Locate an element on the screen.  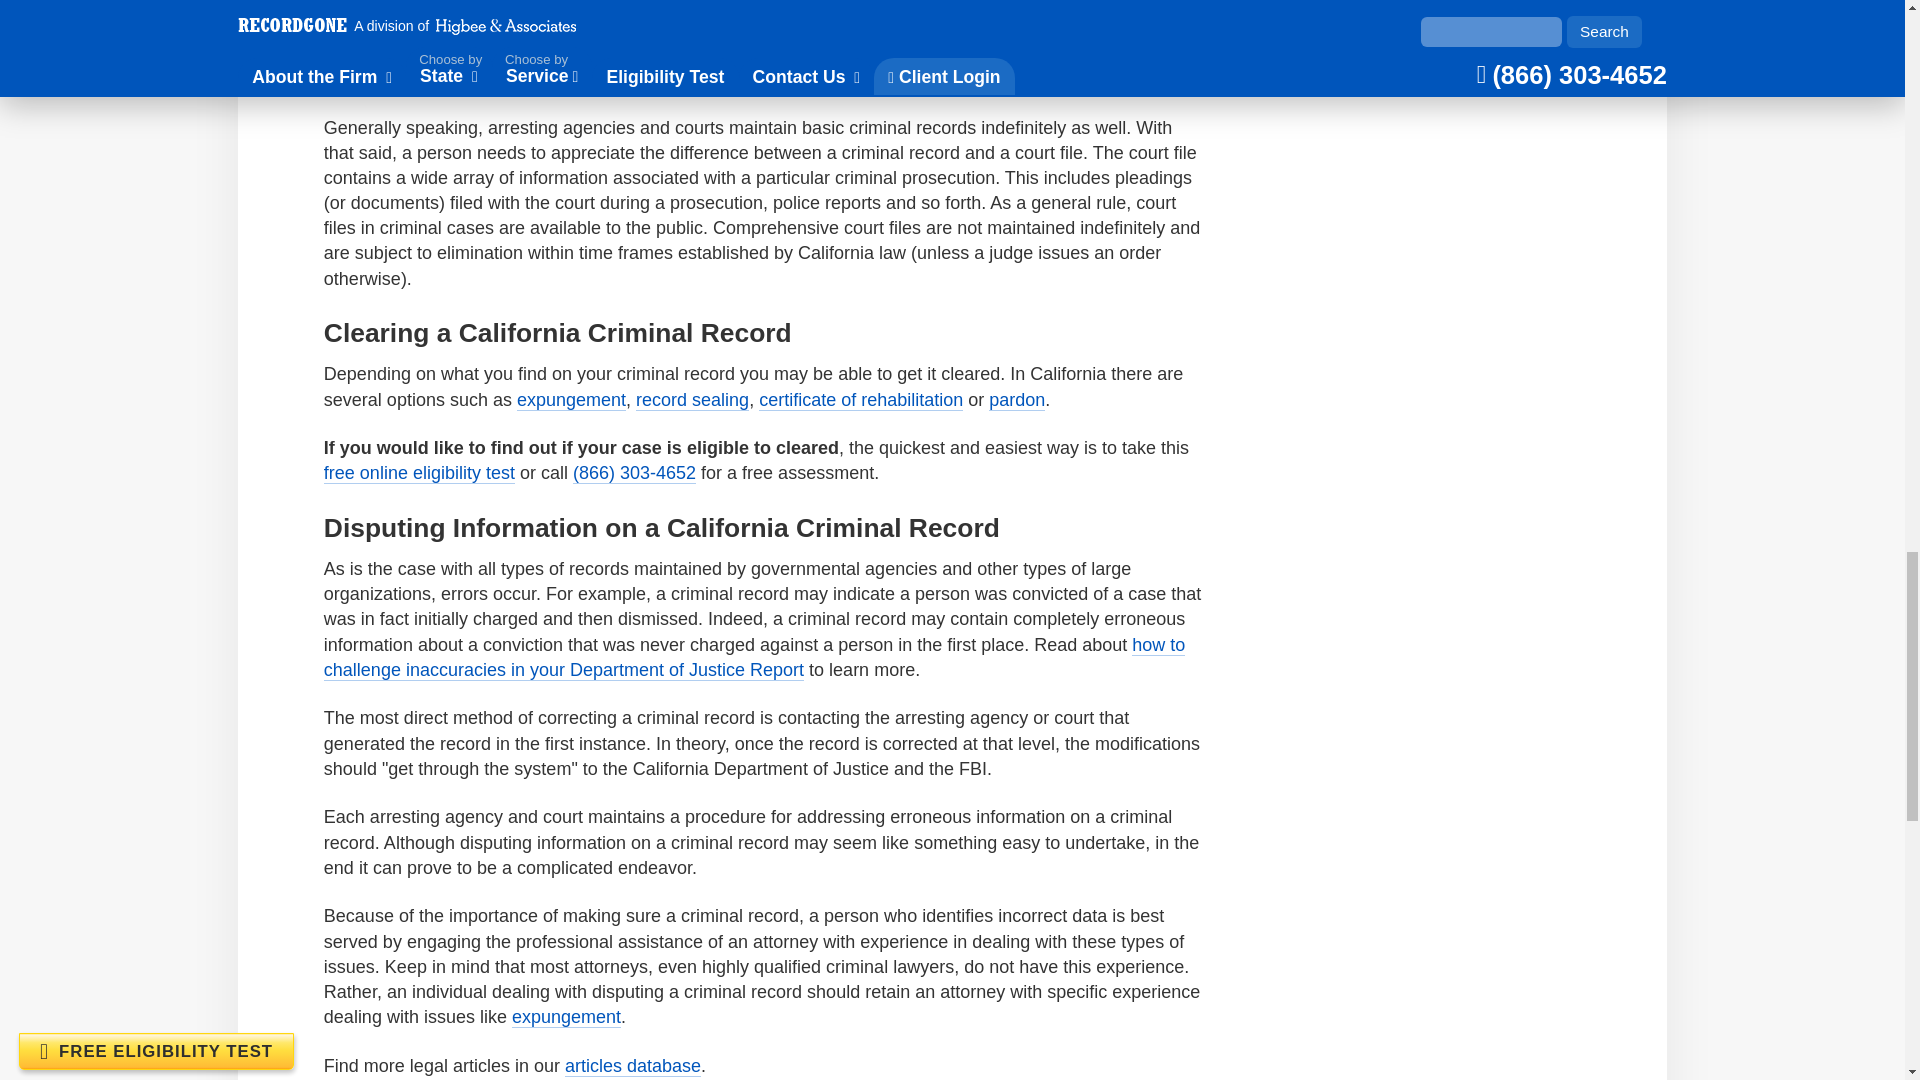
California expungements is located at coordinates (570, 400).